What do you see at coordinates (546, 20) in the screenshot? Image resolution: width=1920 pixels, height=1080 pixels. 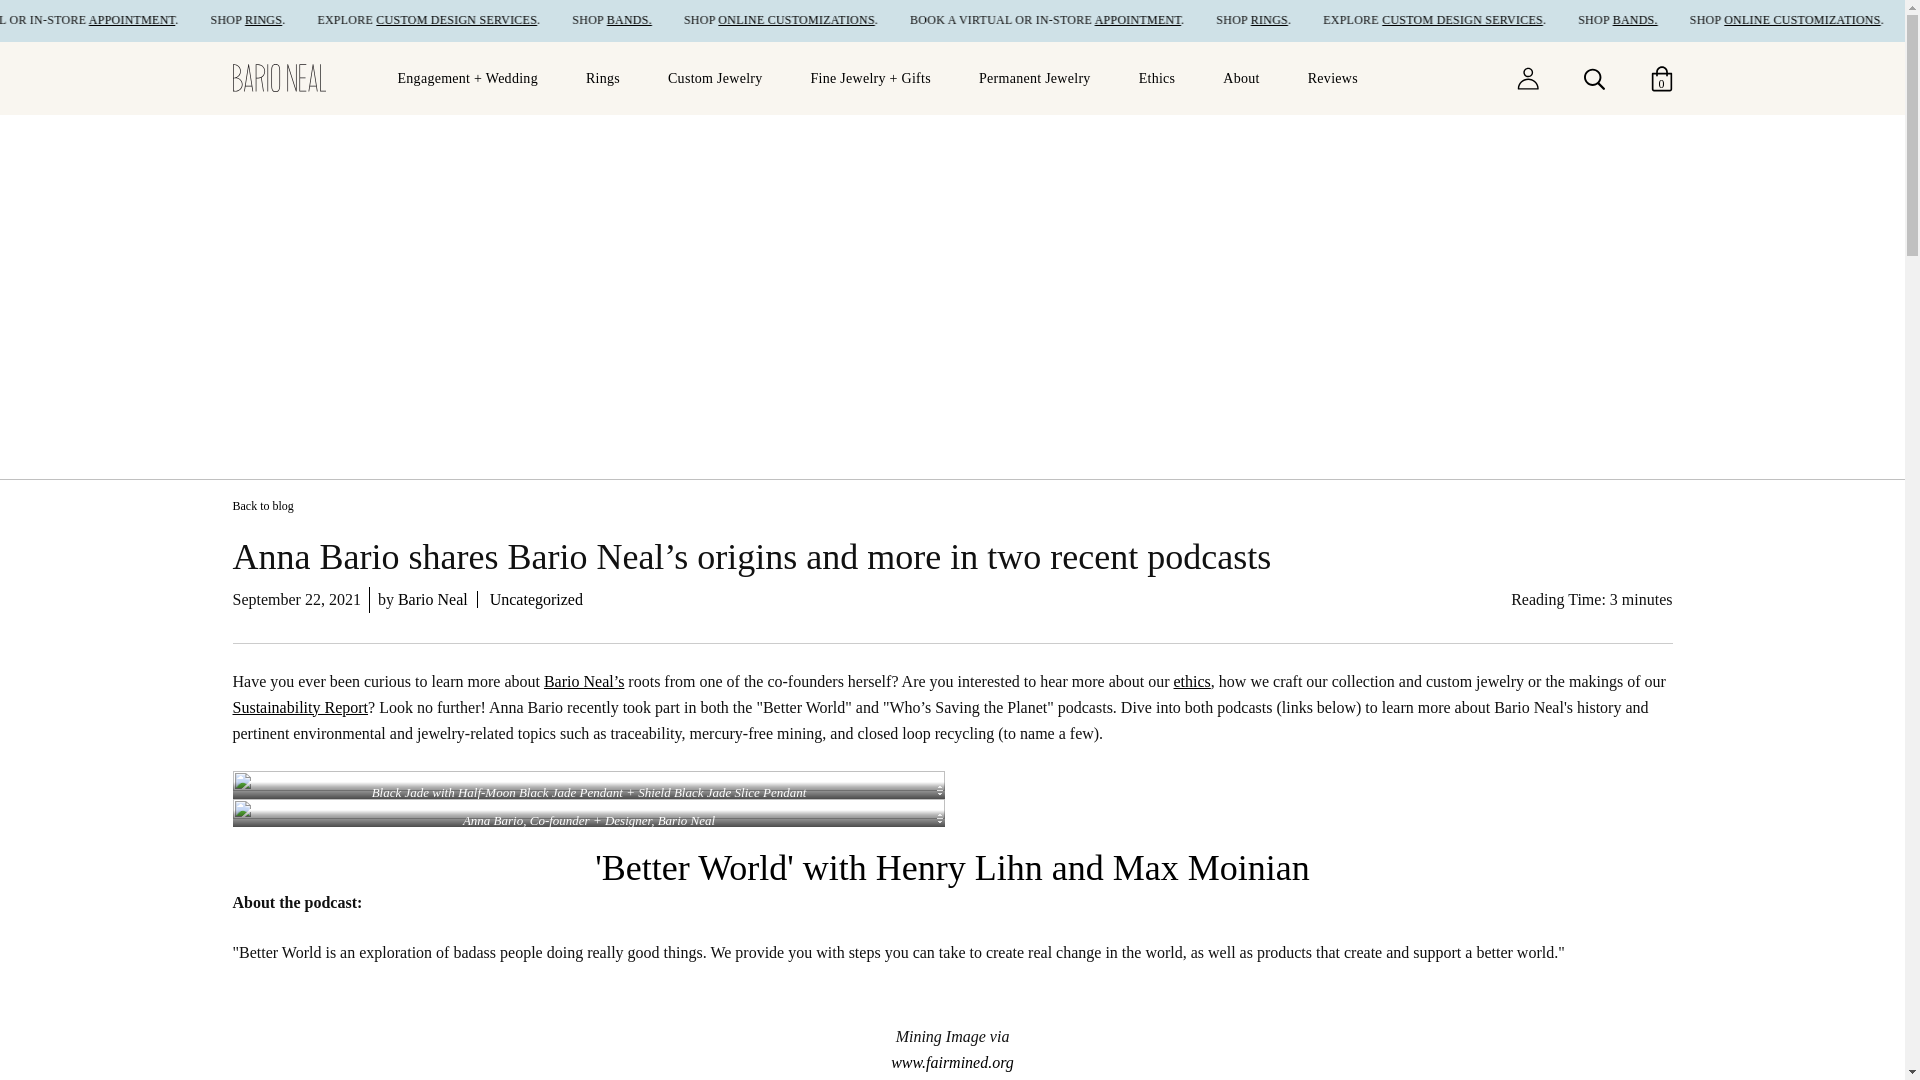 I see `CUSTOM DESIGN SERVICES` at bounding box center [546, 20].